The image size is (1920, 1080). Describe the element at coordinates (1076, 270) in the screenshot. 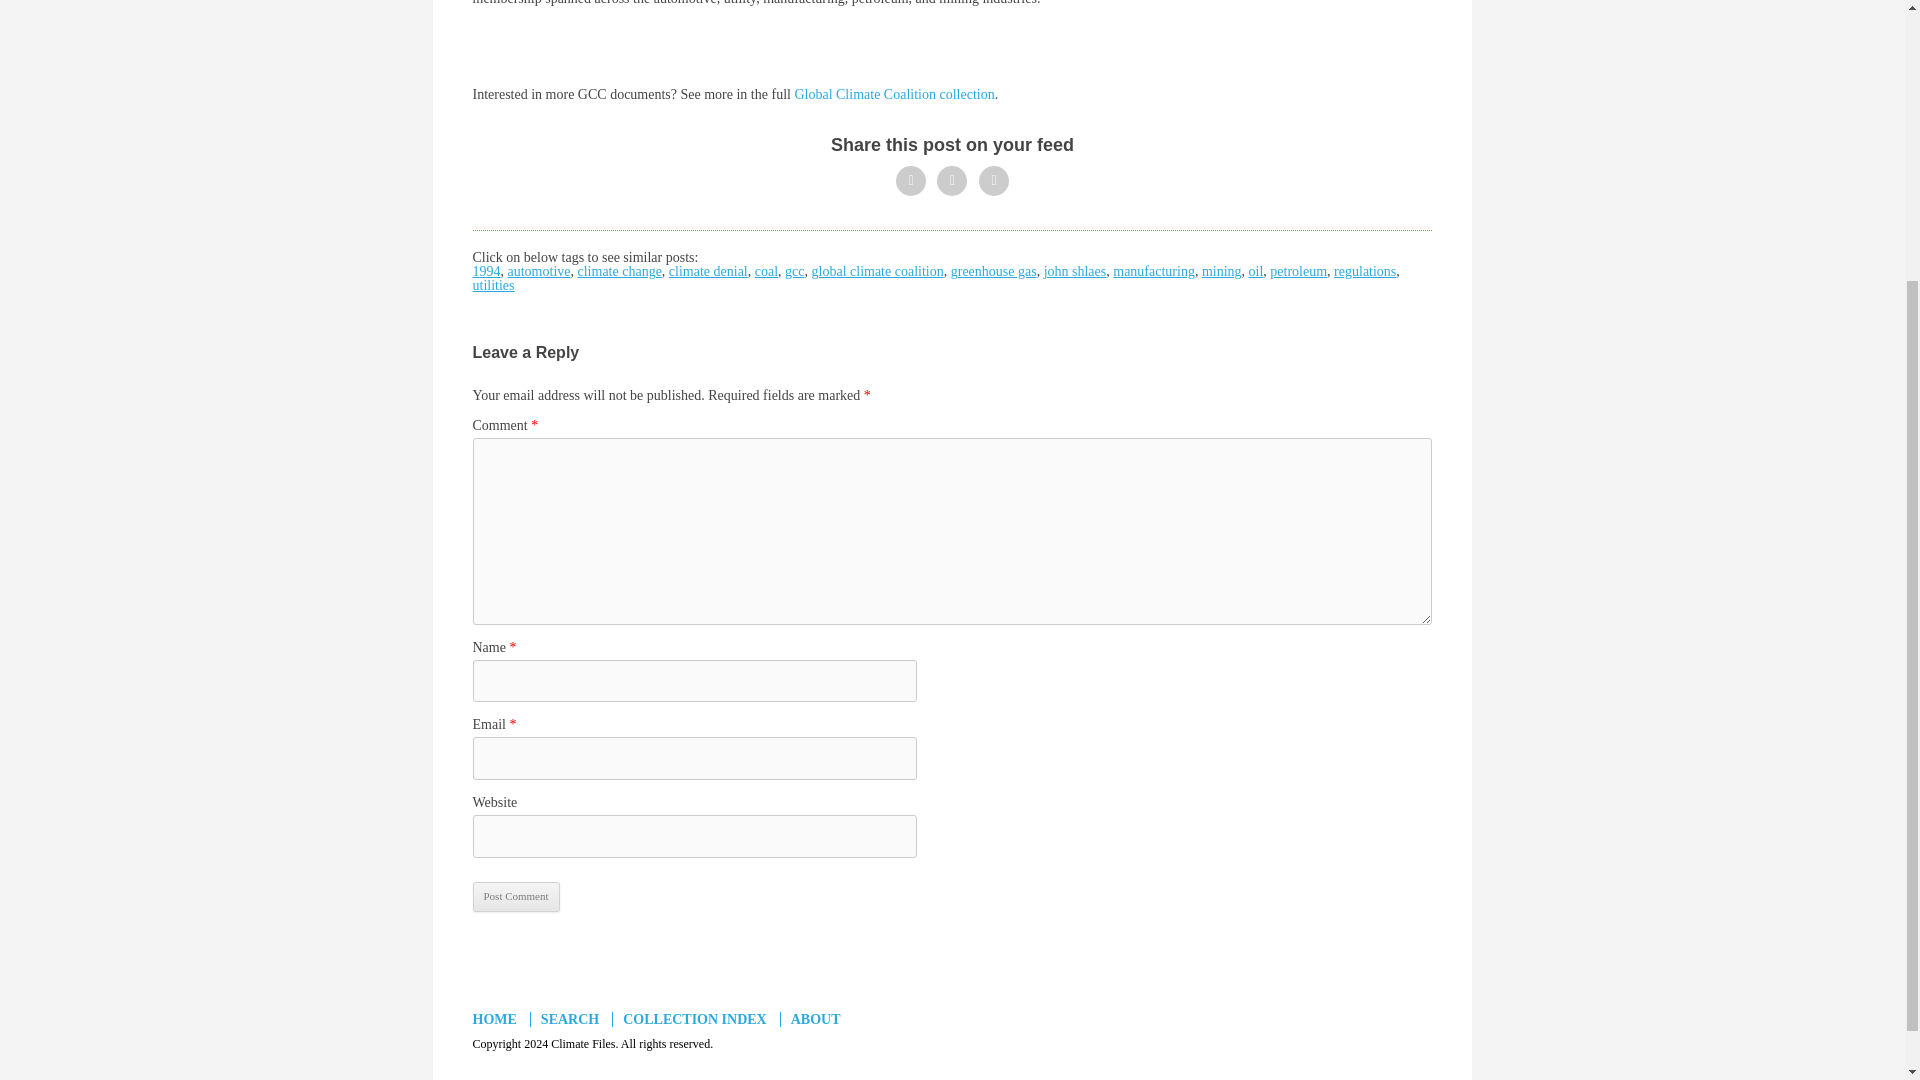

I see `john shlaes` at that location.